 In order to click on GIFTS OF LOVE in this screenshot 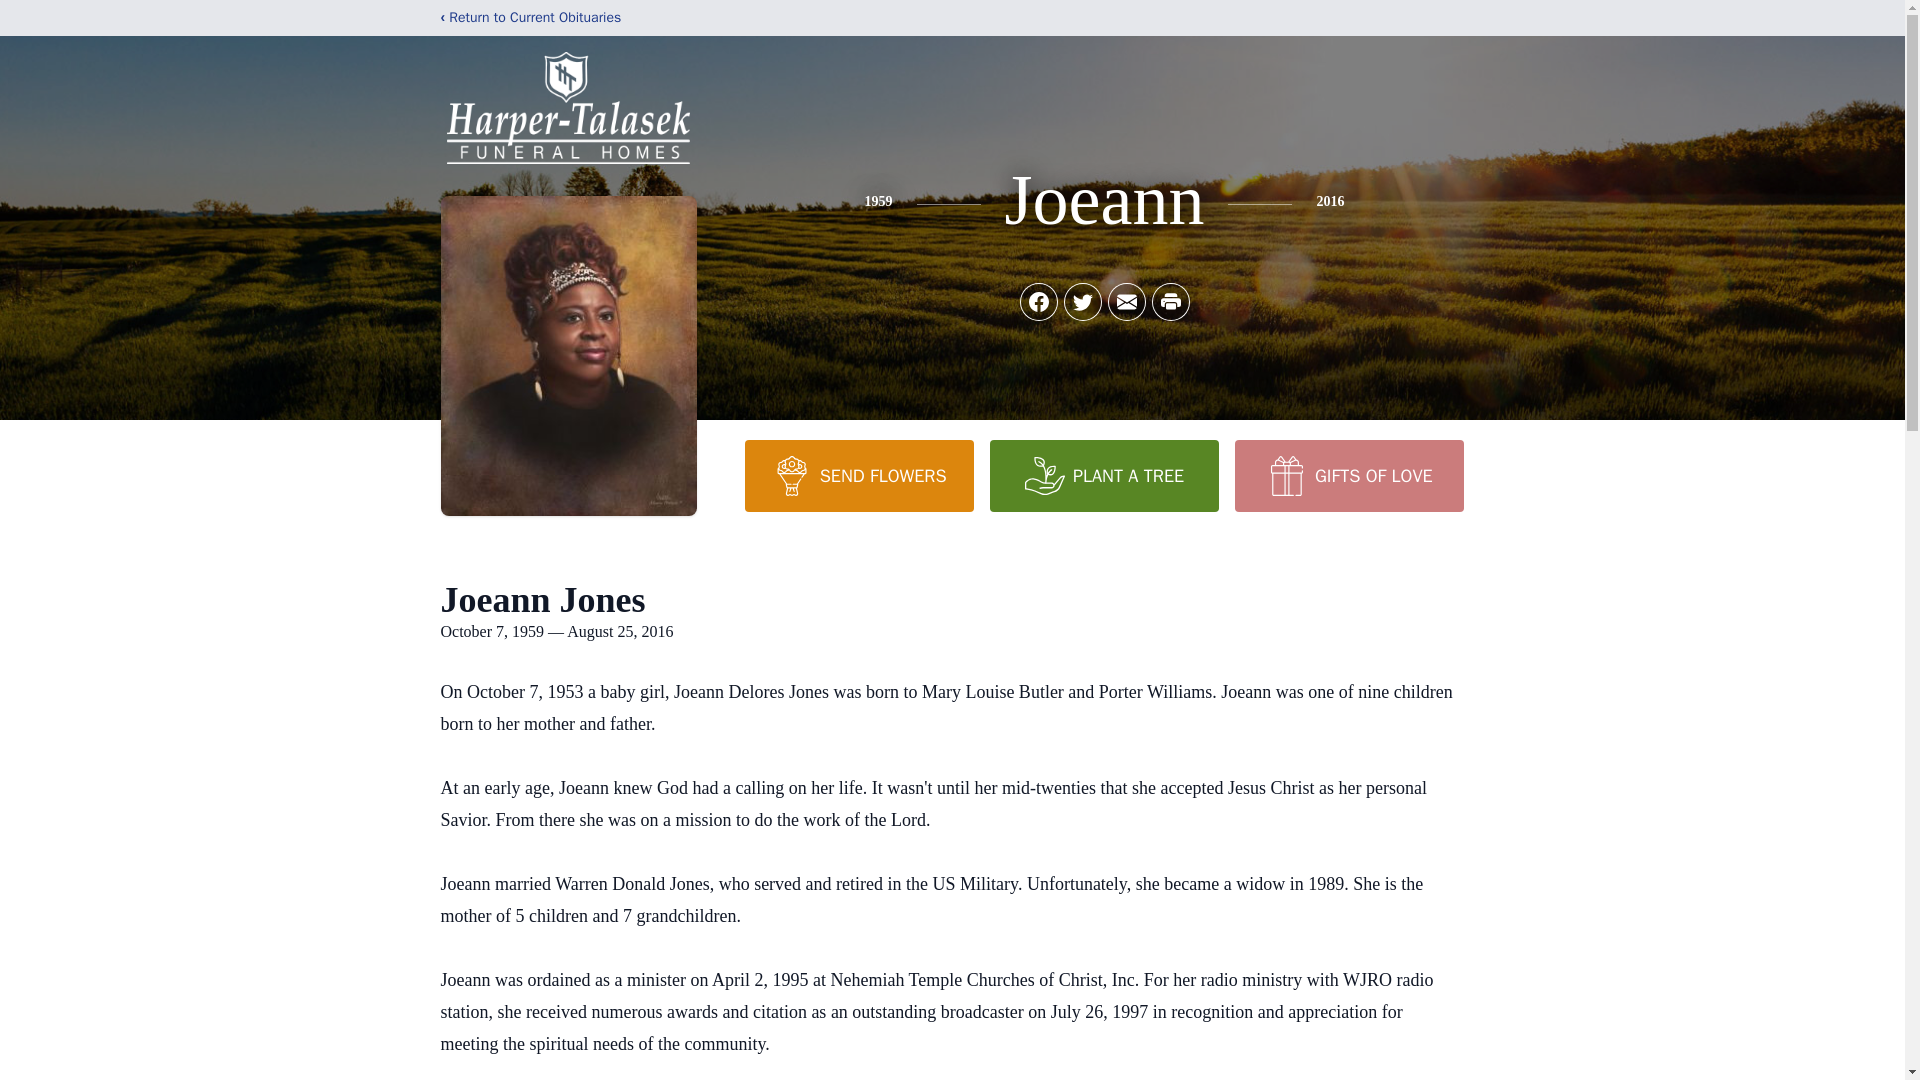, I will do `click(1348, 475)`.